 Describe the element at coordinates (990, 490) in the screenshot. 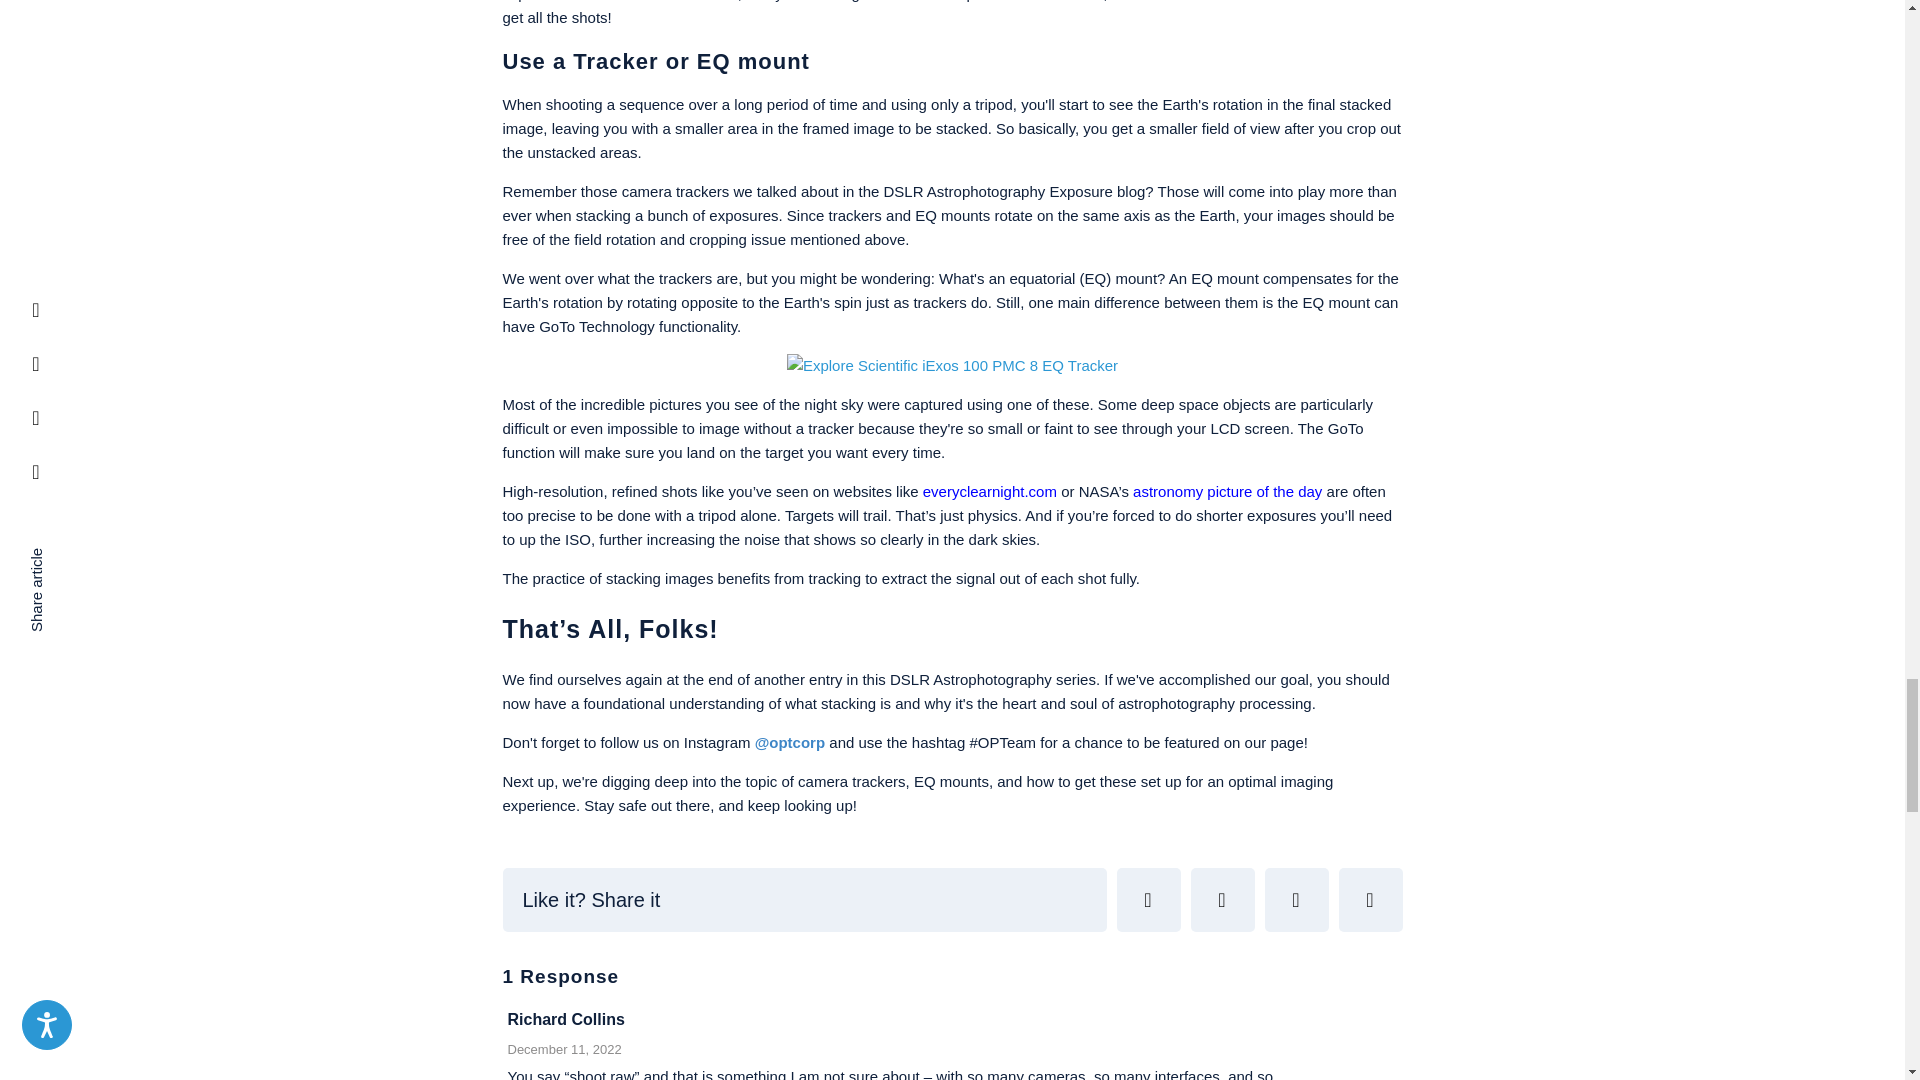

I see `Every Clear Night` at that location.